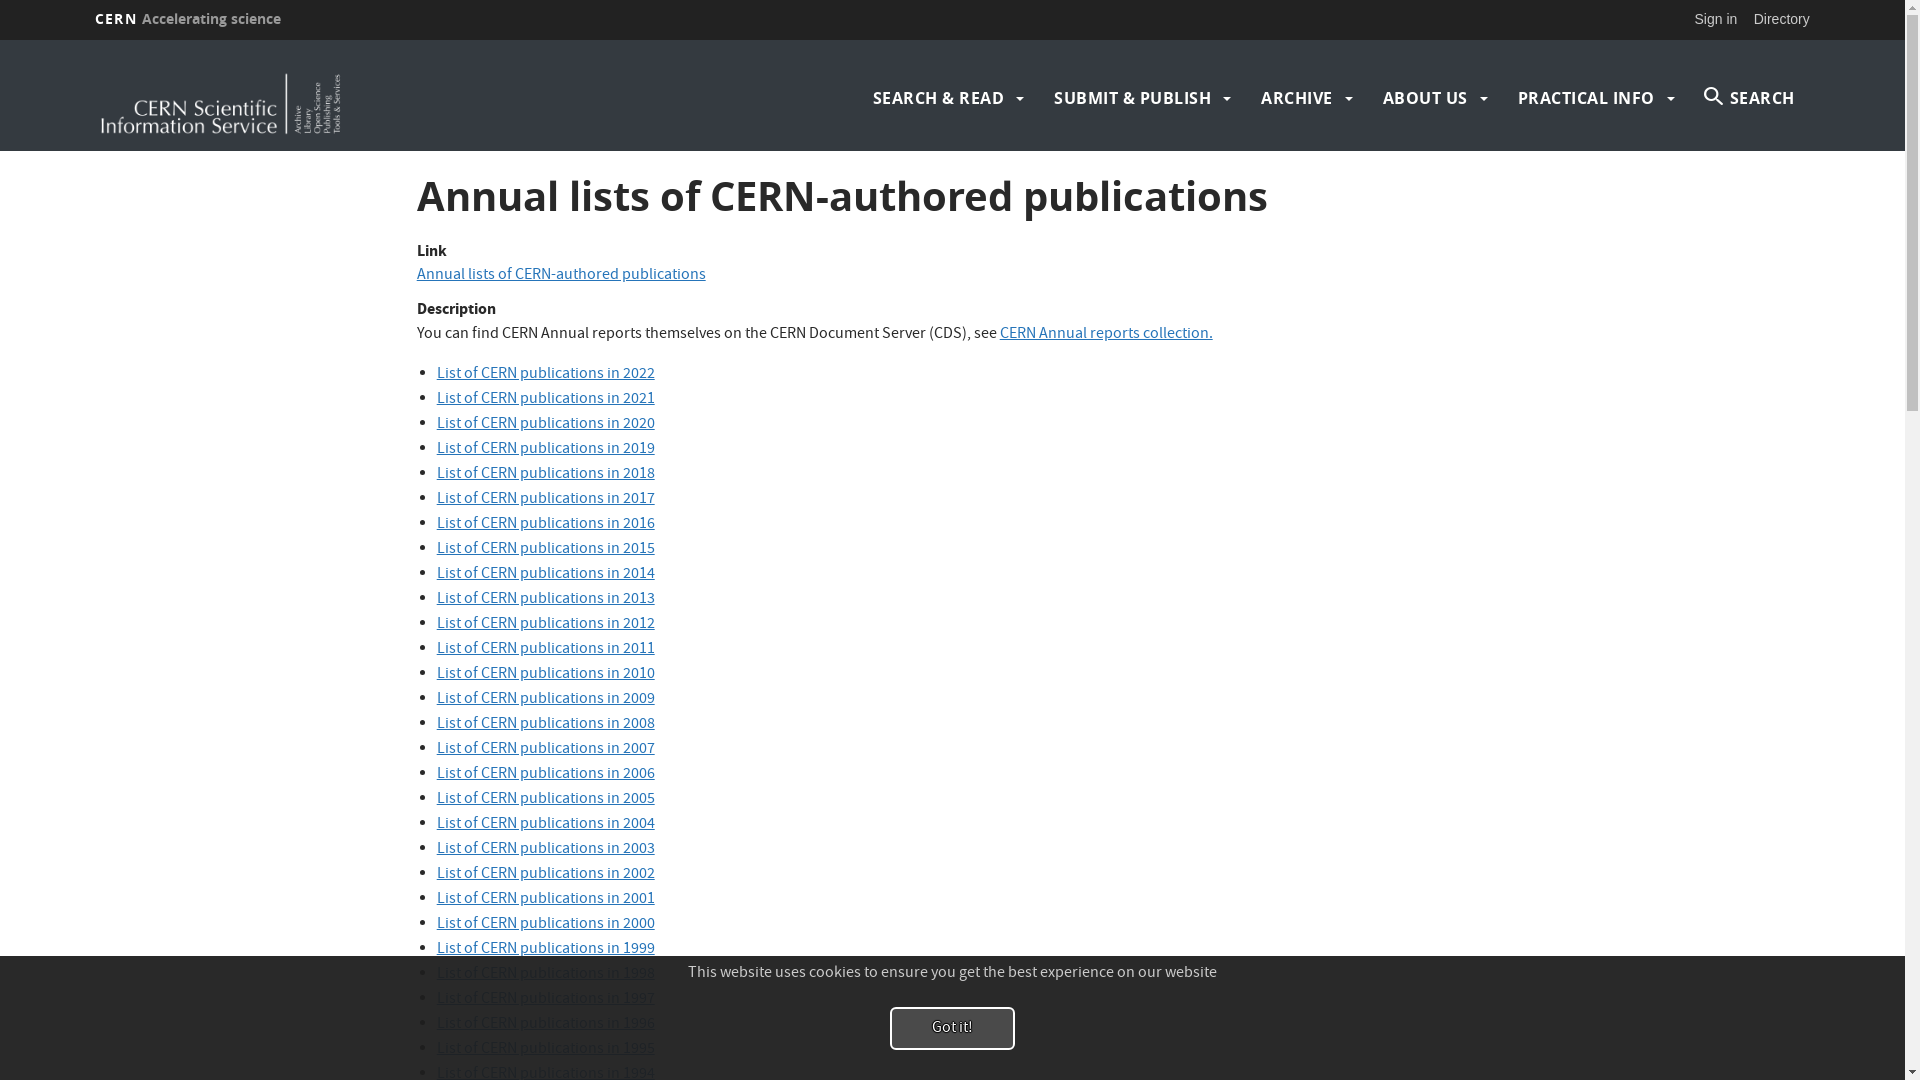 The image size is (1920, 1080). I want to click on List of CERN publications in 2019, so click(546, 450).